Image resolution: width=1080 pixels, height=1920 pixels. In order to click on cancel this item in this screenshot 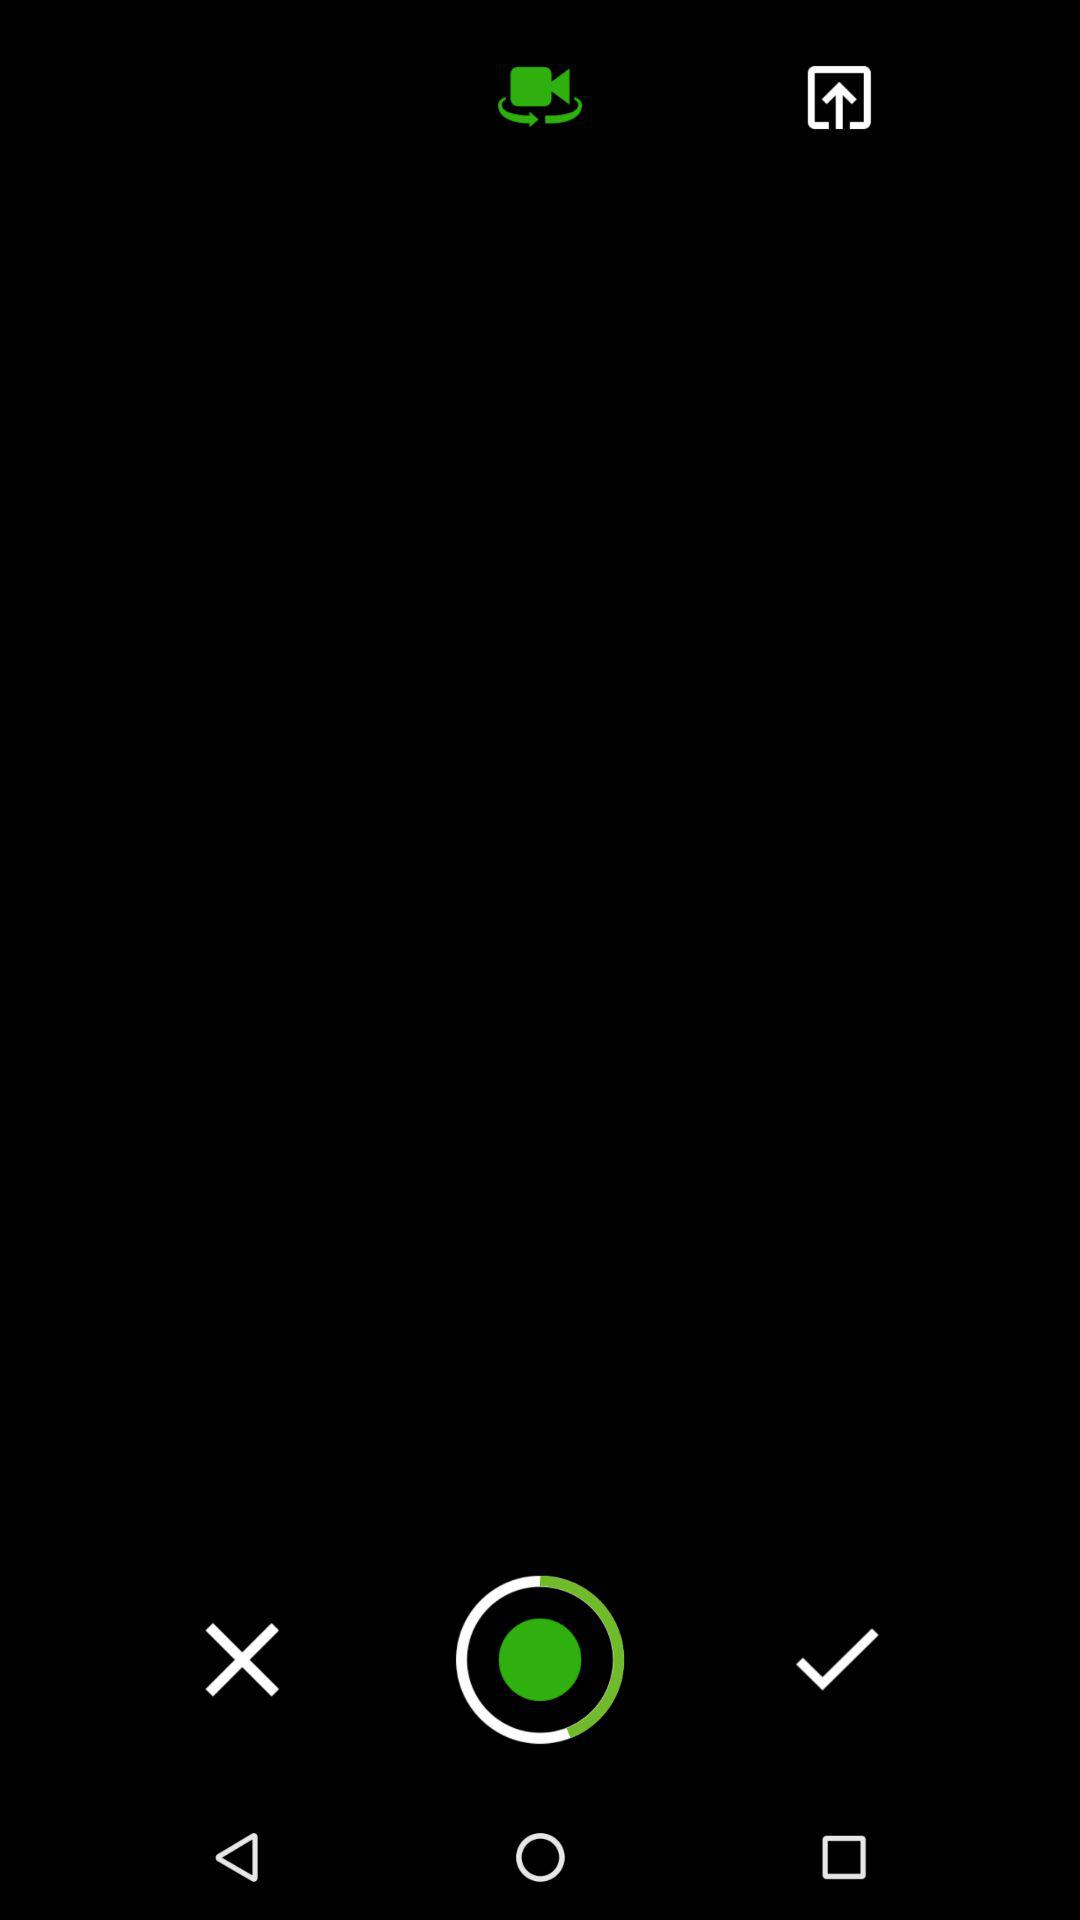, I will do `click(242, 1659)`.